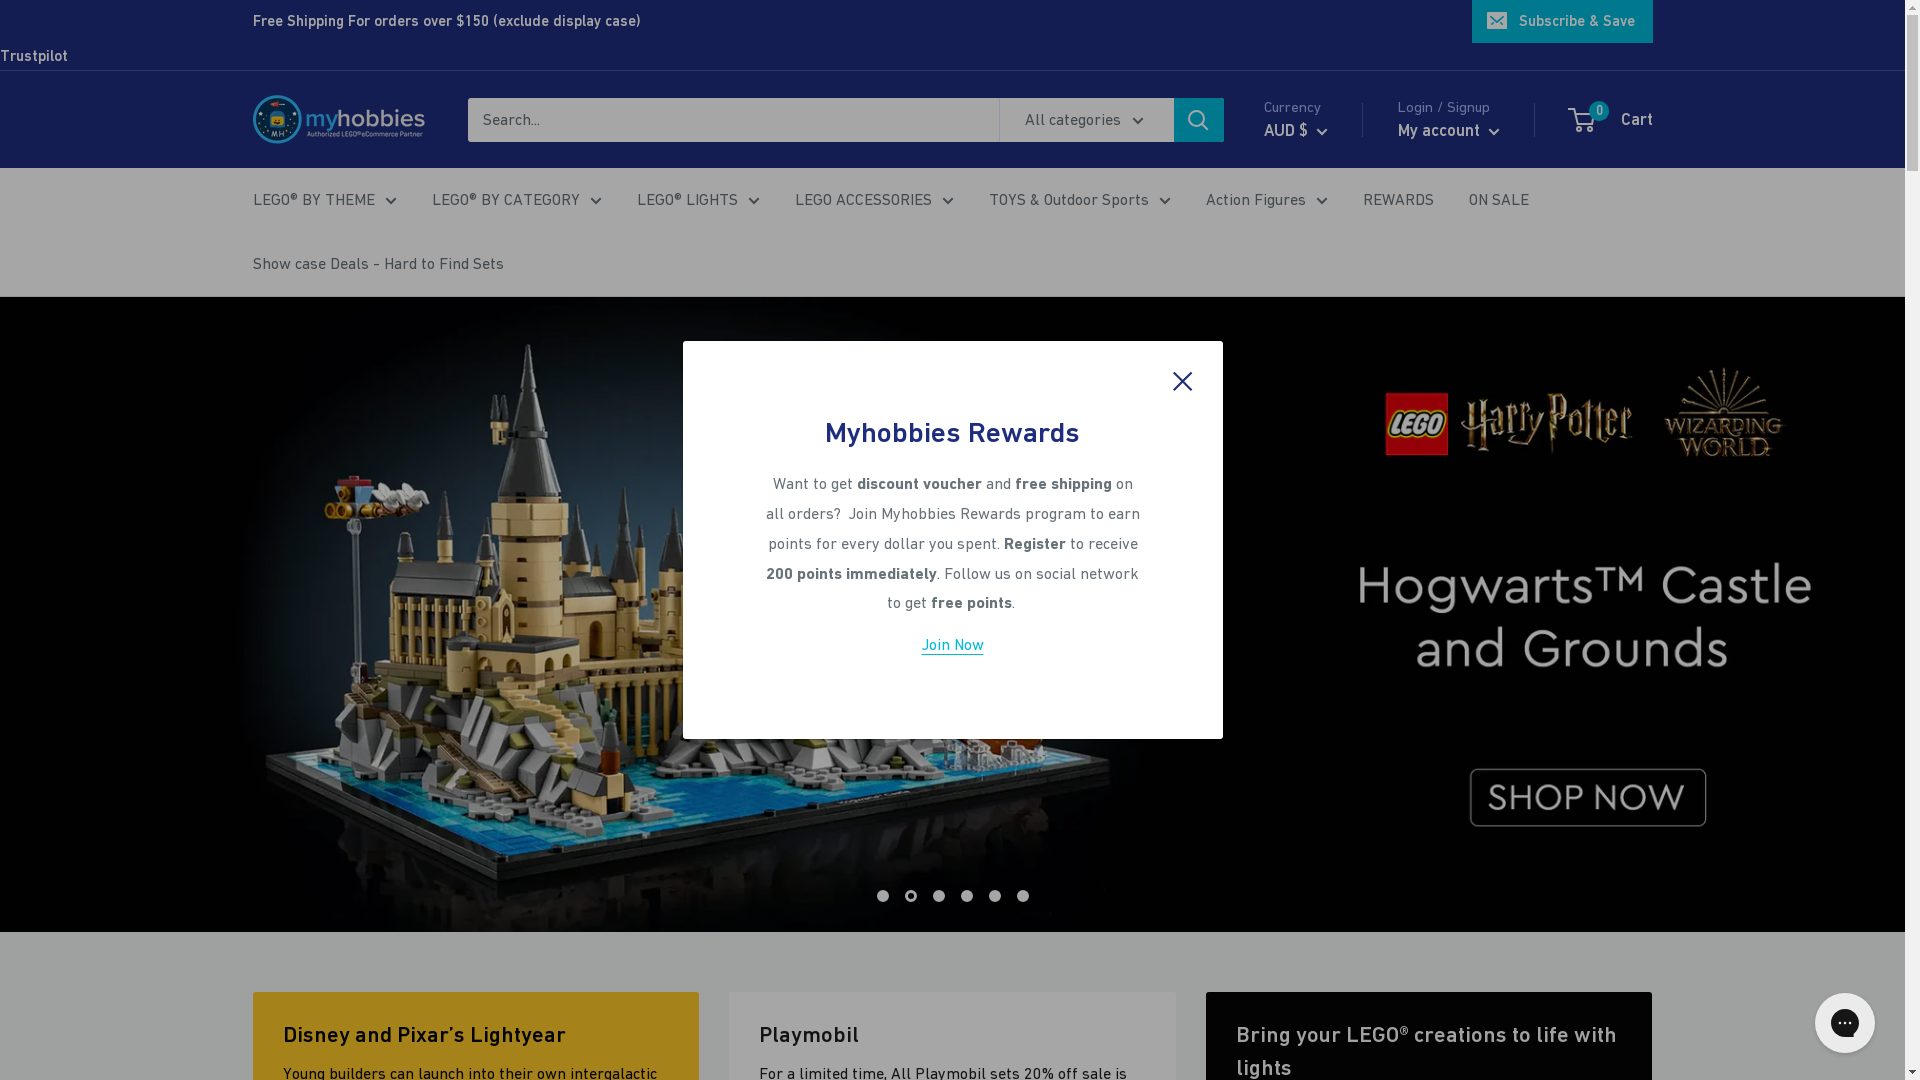  I want to click on Gorgias live chat messenger, so click(1845, 1023).